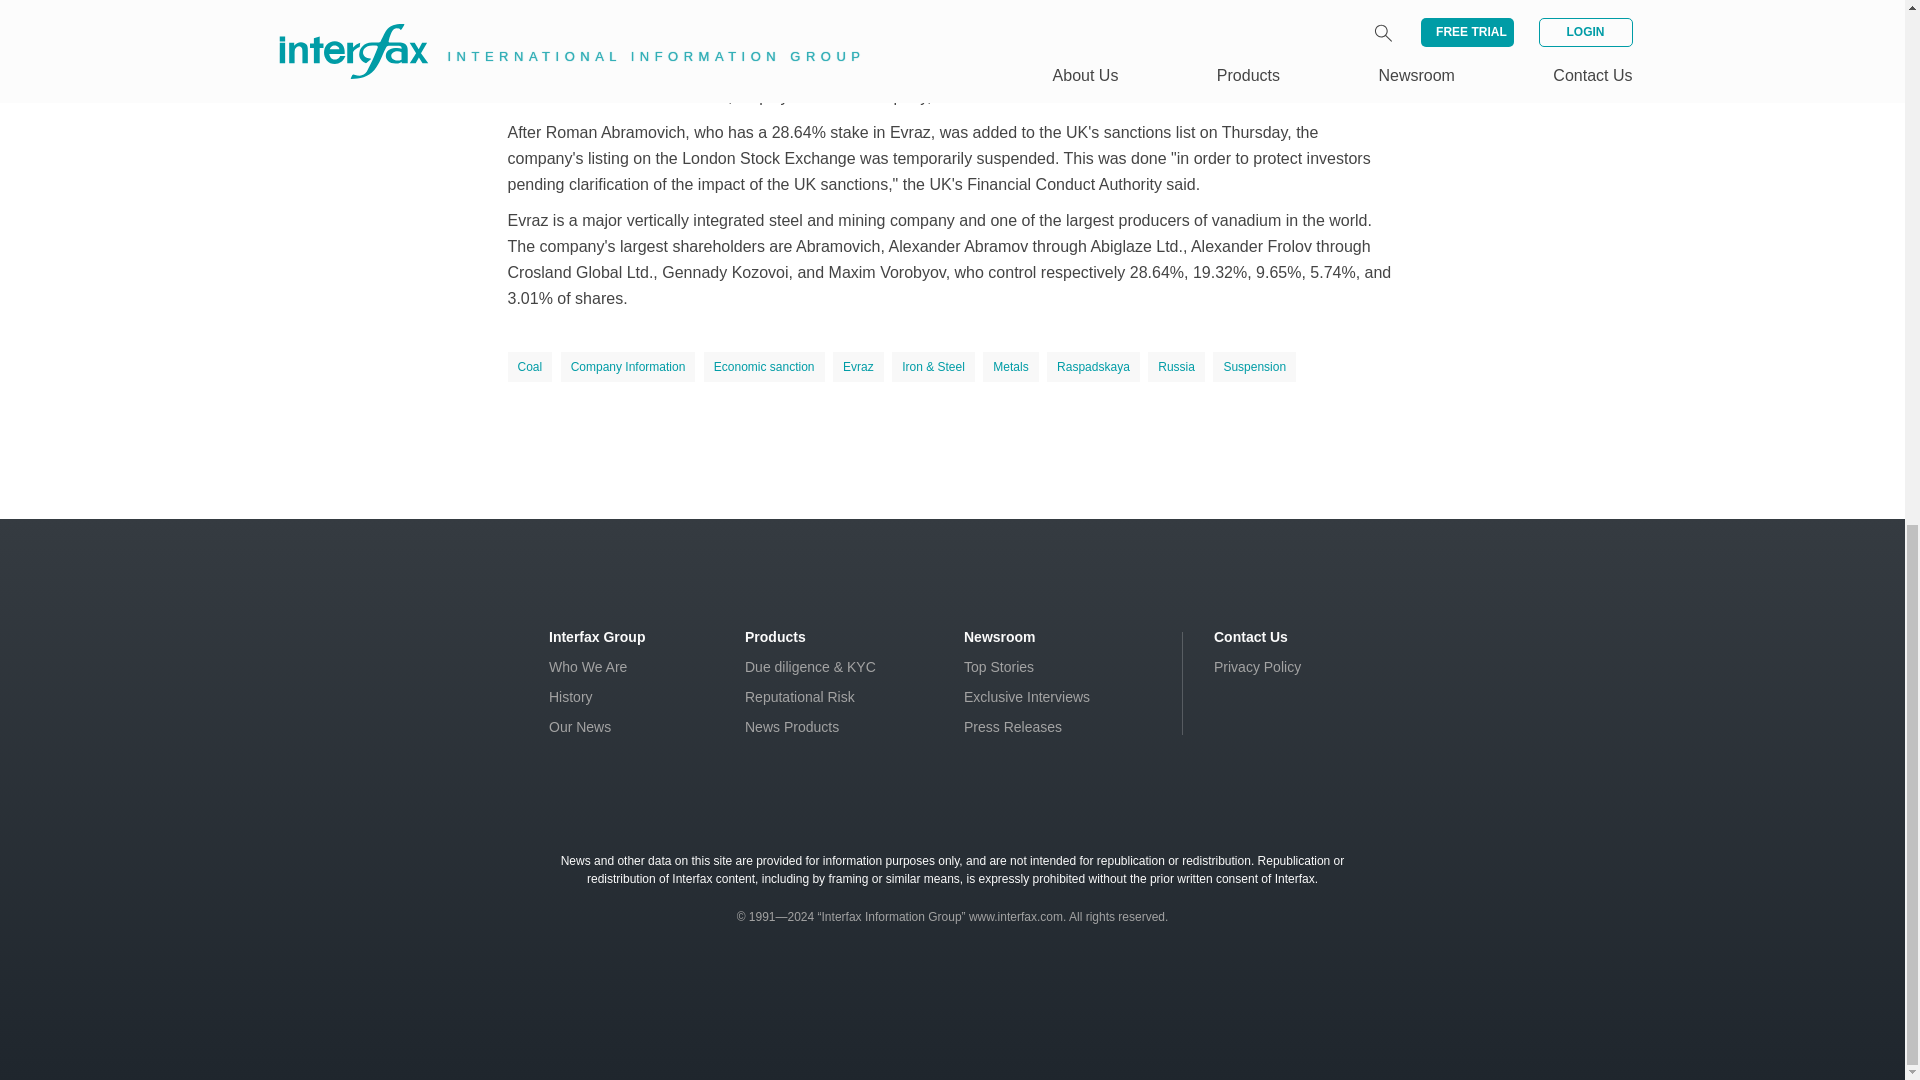 The image size is (1920, 1080). I want to click on Economic sanction, so click(764, 367).